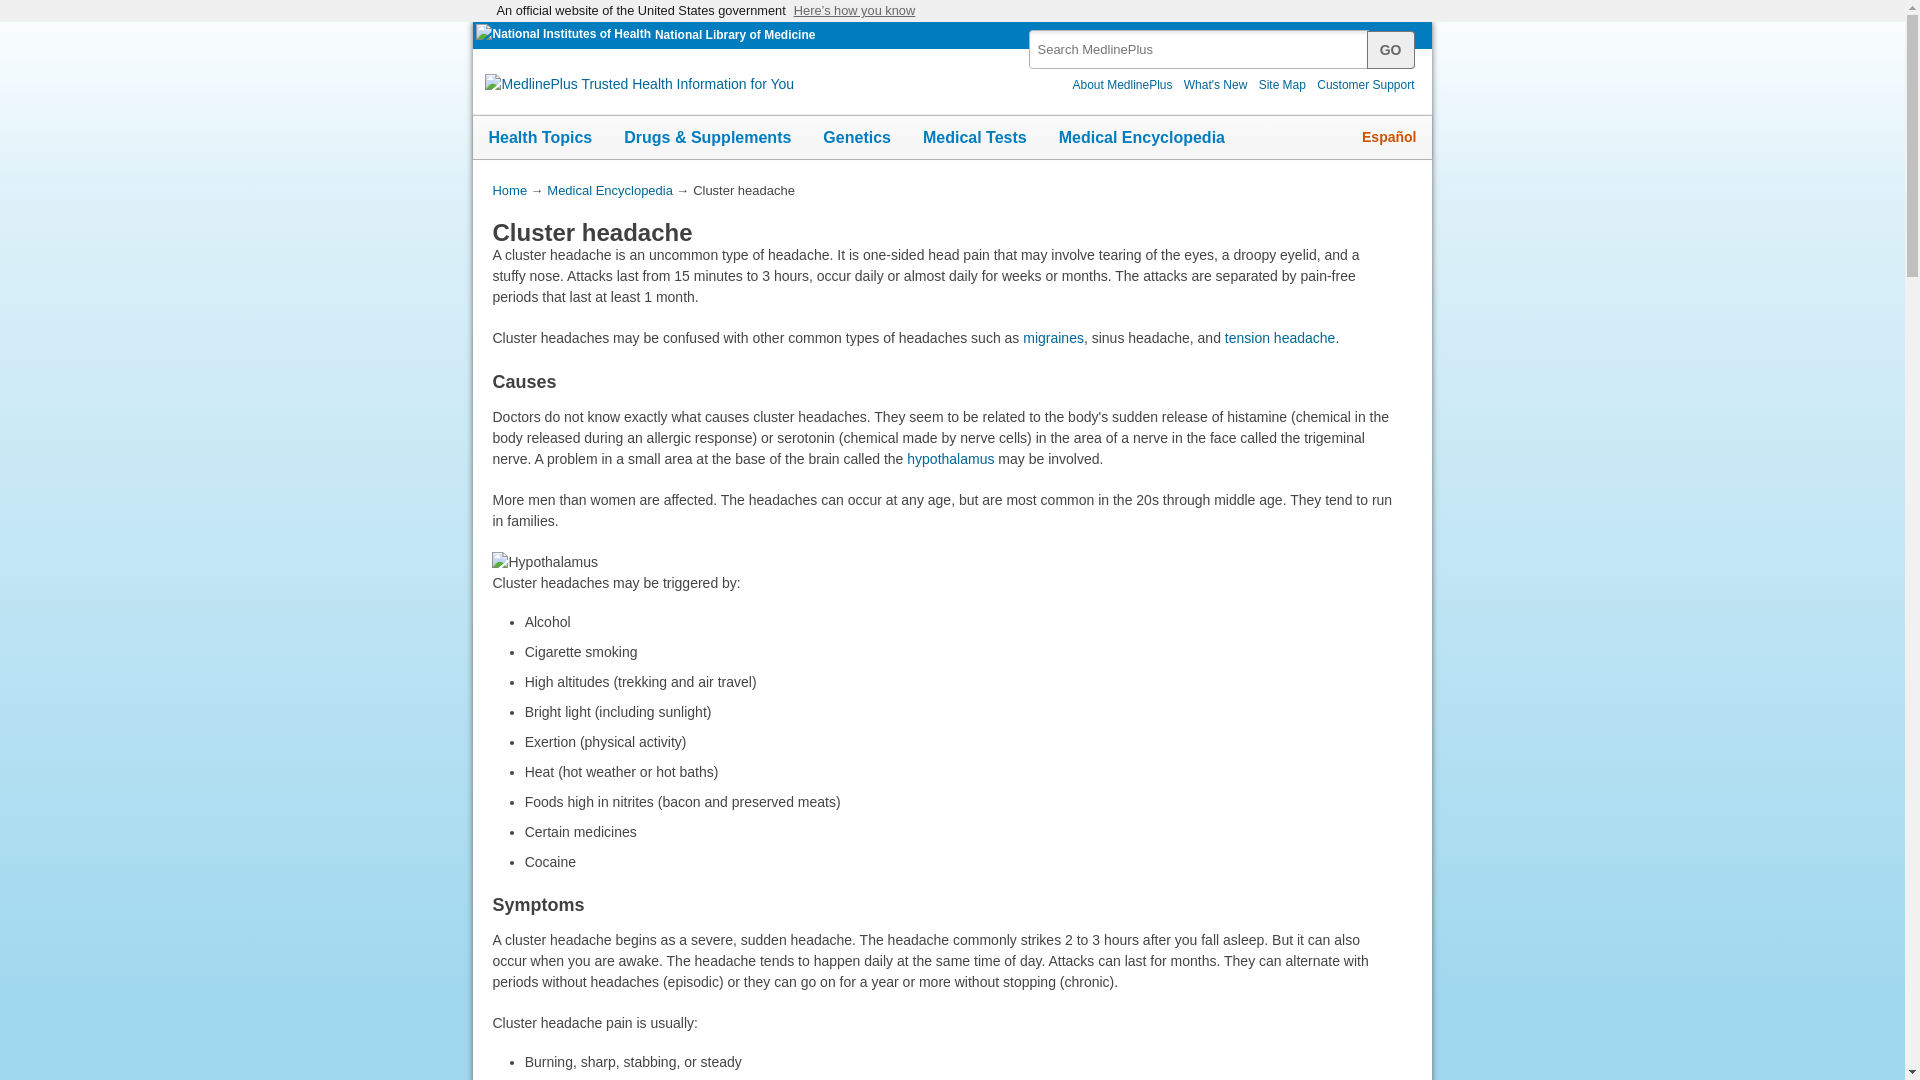 The height and width of the screenshot is (1080, 1920). I want to click on tension headache, so click(1280, 338).